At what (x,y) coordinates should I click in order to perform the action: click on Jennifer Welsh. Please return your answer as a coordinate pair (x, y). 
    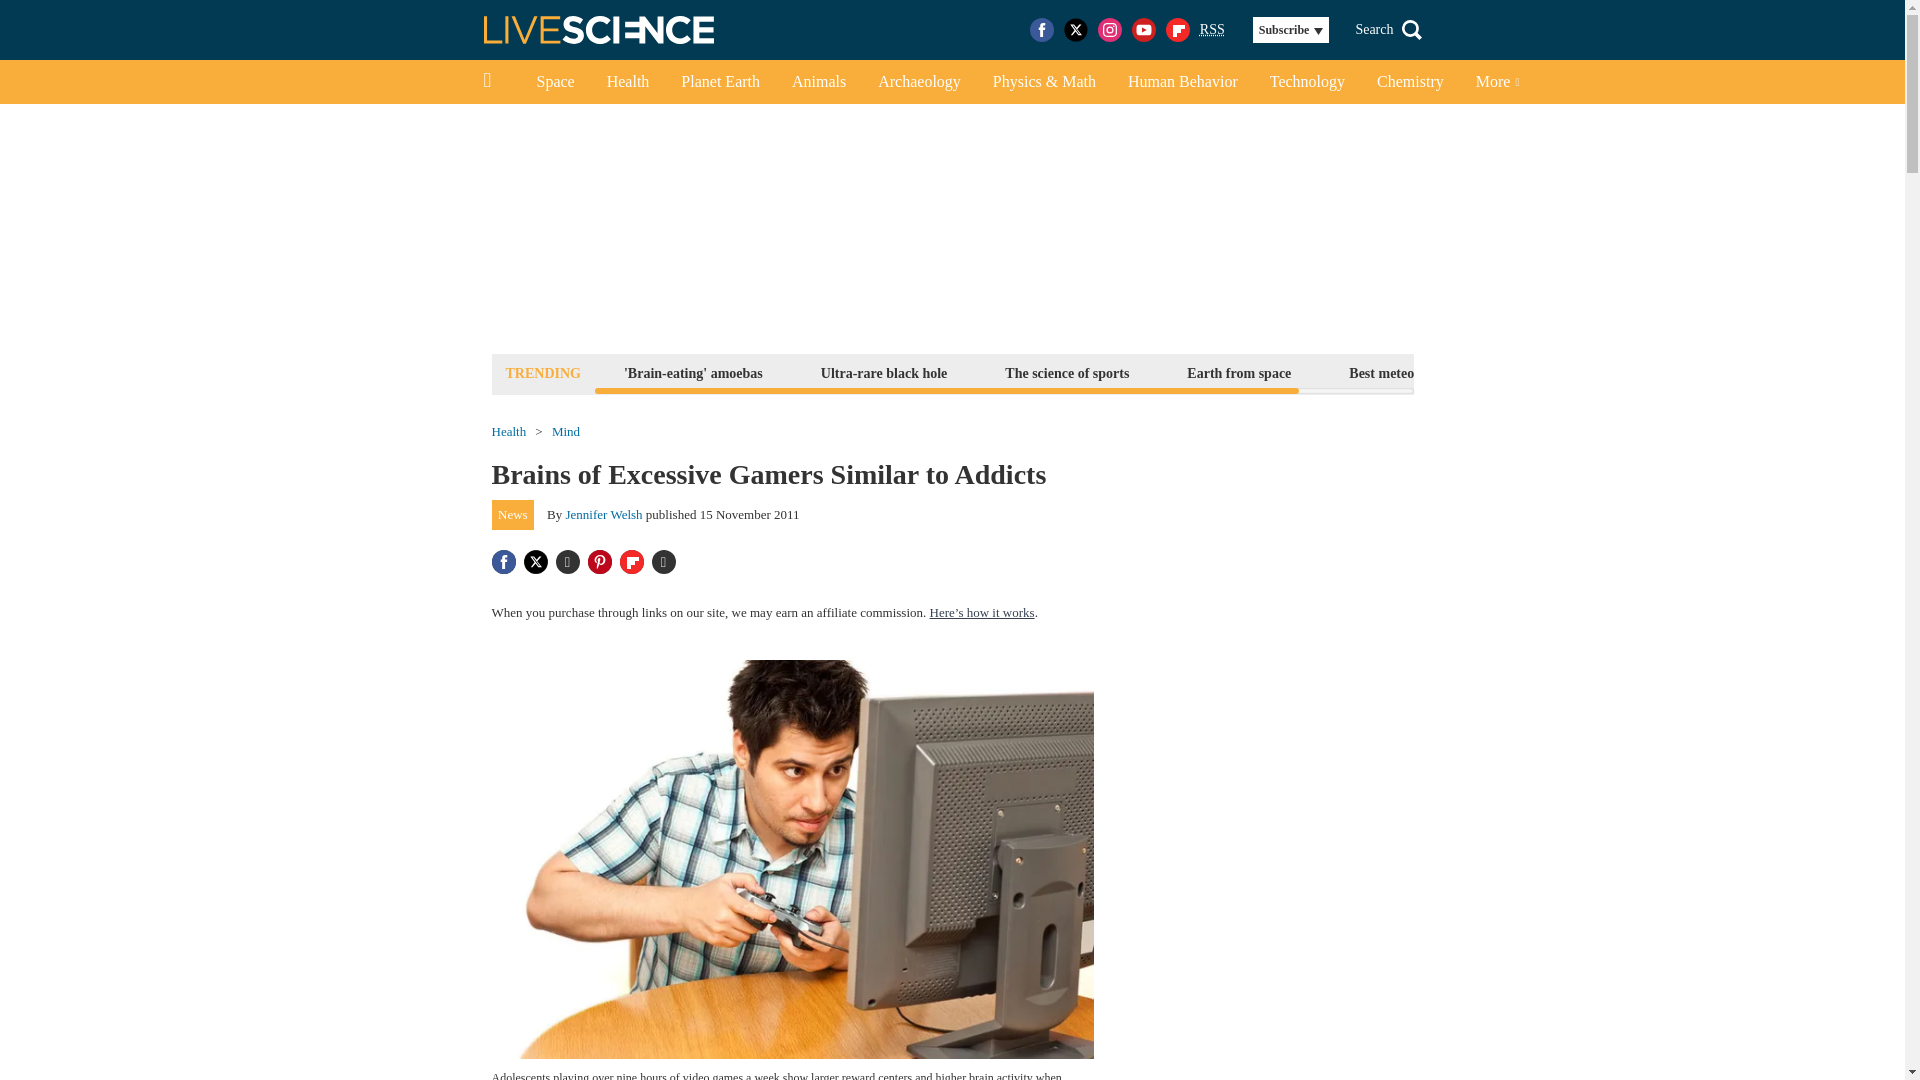
    Looking at the image, I should click on (604, 514).